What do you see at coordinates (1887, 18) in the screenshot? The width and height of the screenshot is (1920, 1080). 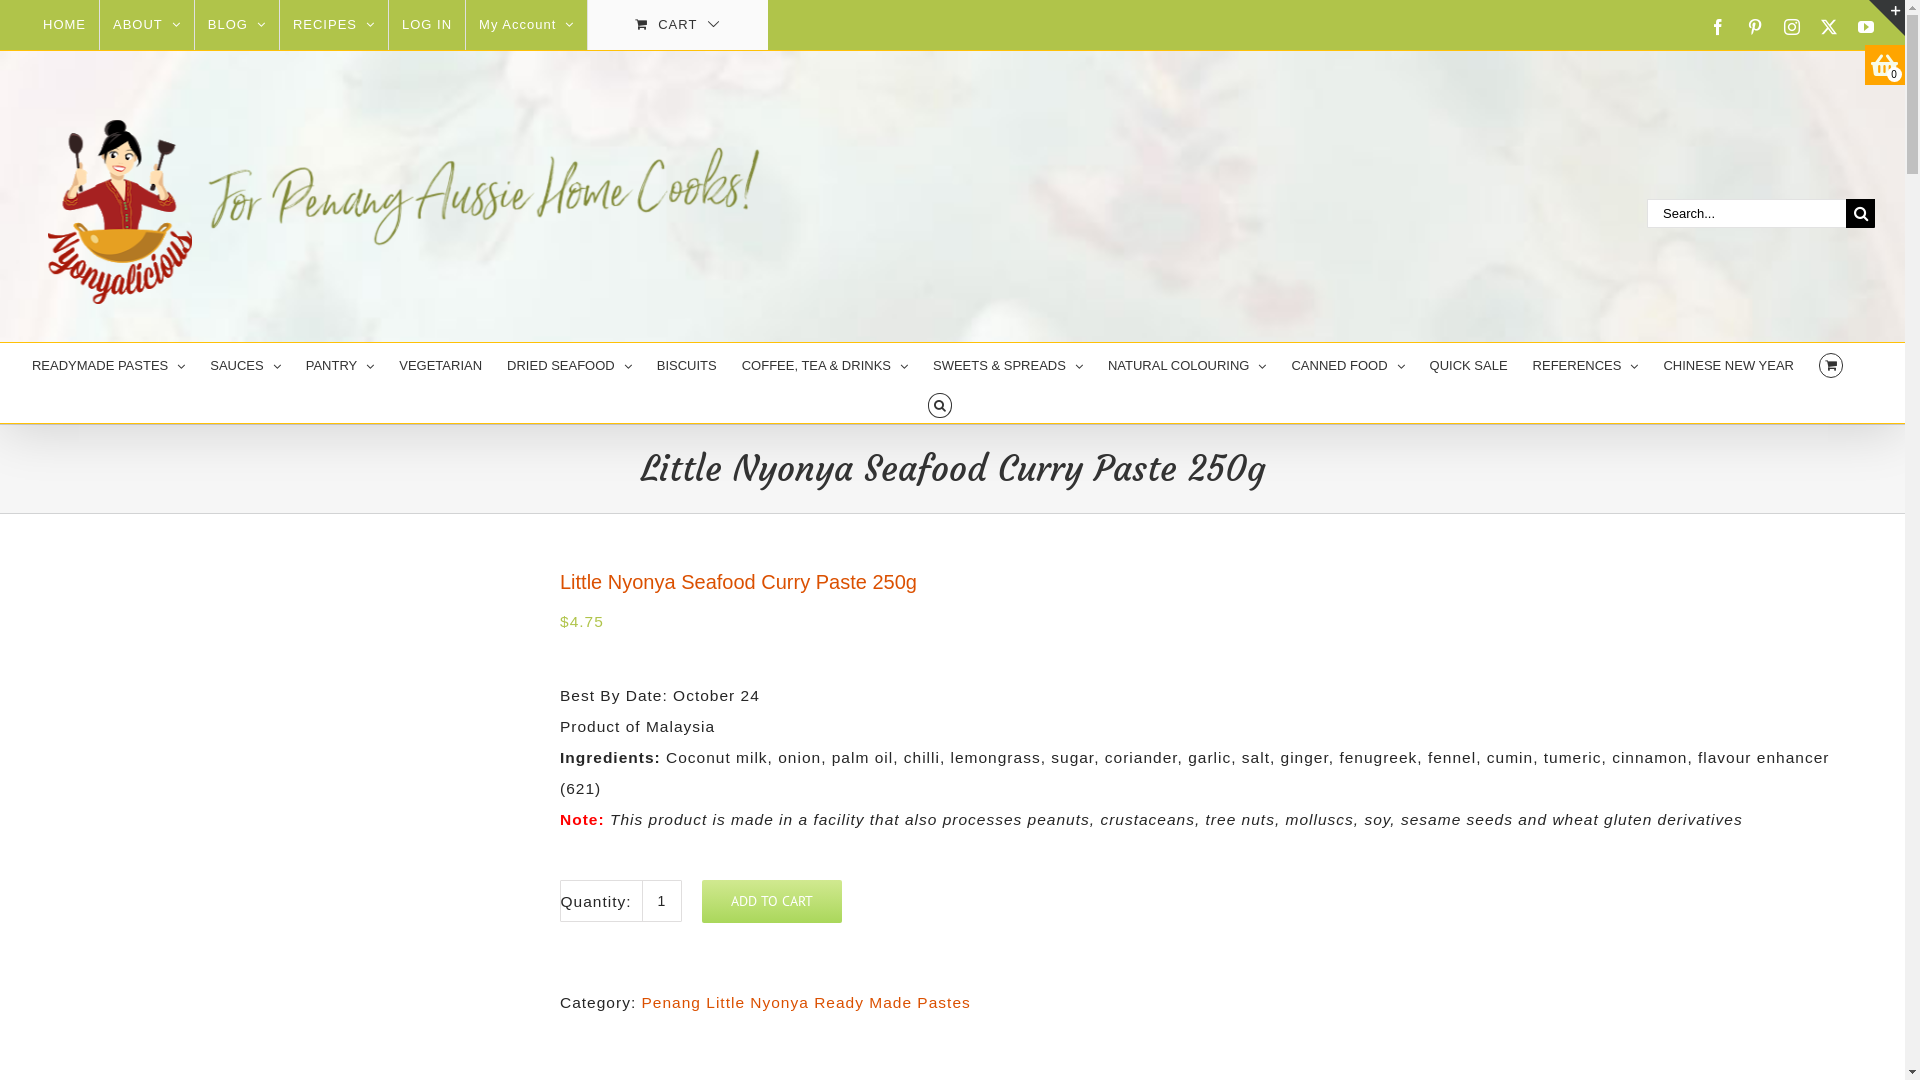 I see `Toggle Sliding Bar Area` at bounding box center [1887, 18].